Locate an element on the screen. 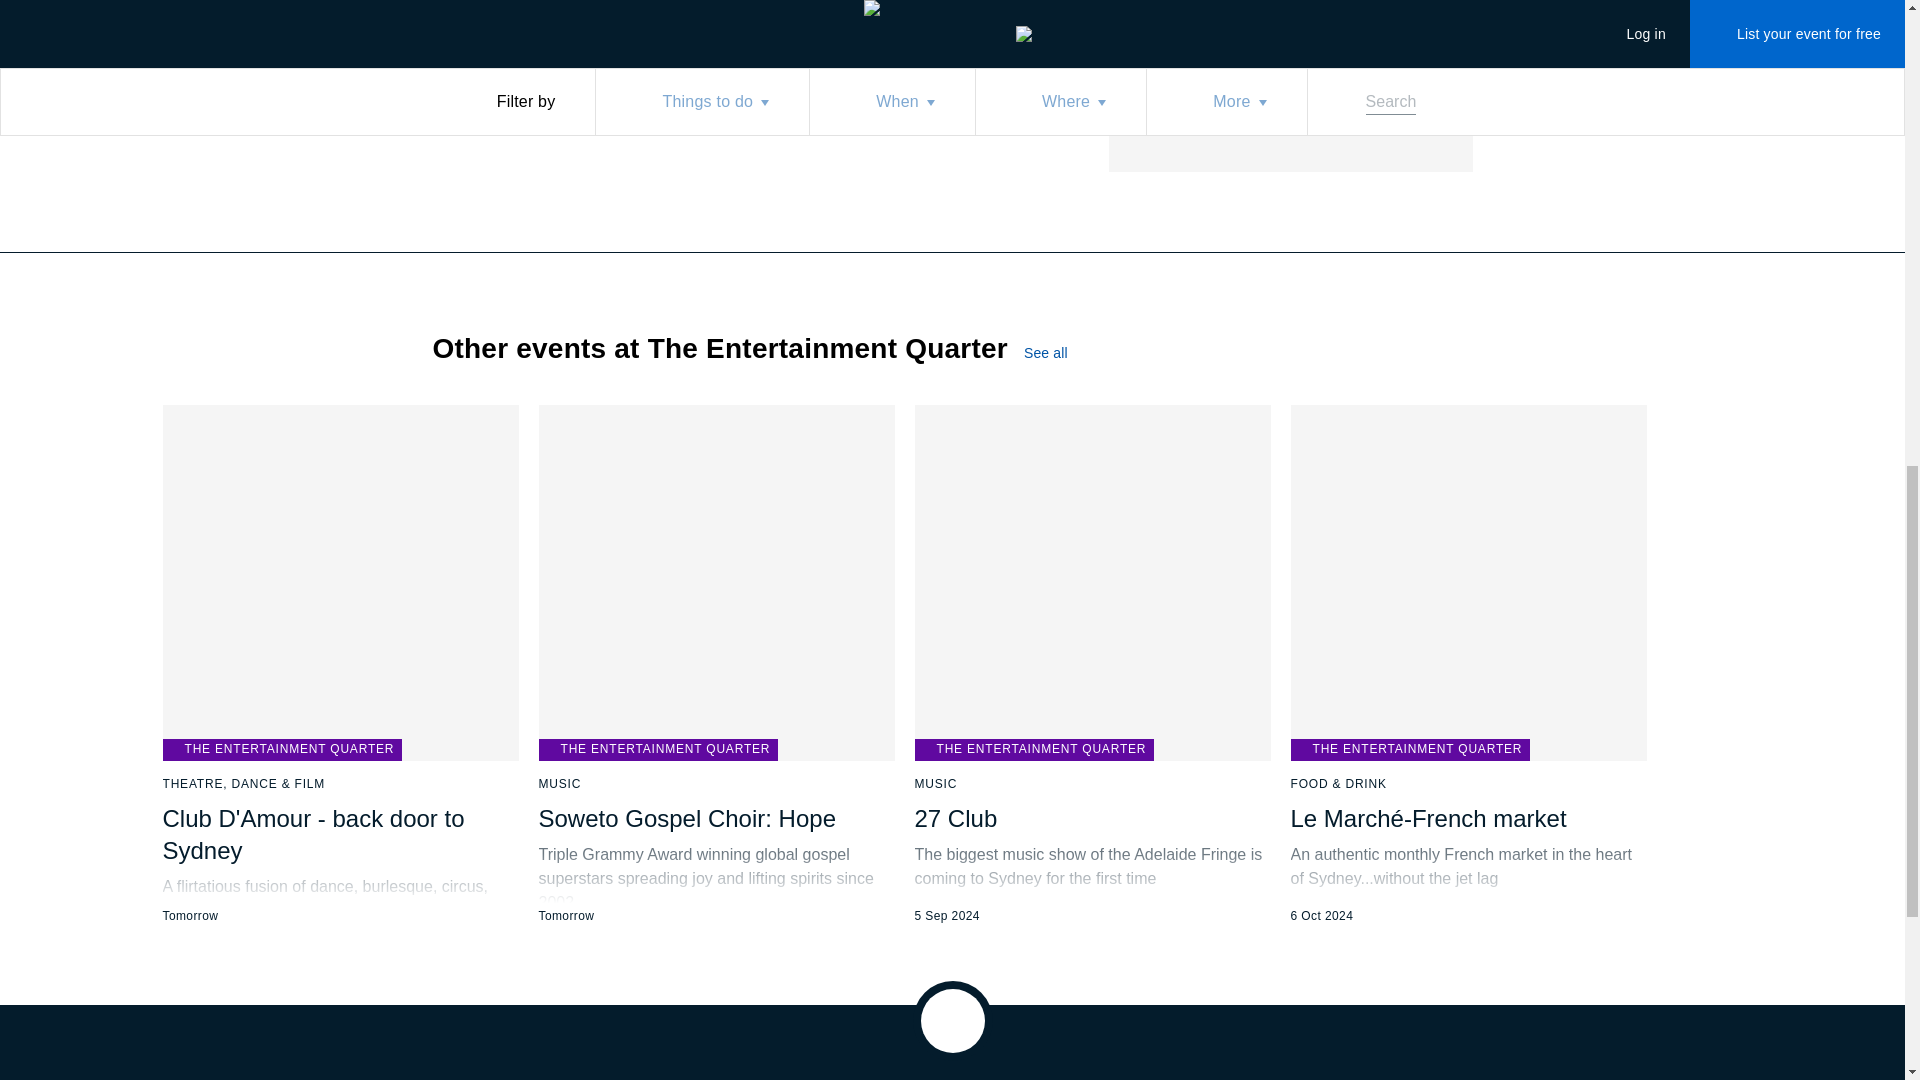 This screenshot has width=1920, height=1080. Soweto Gospel Choir: Hope is located at coordinates (686, 818).